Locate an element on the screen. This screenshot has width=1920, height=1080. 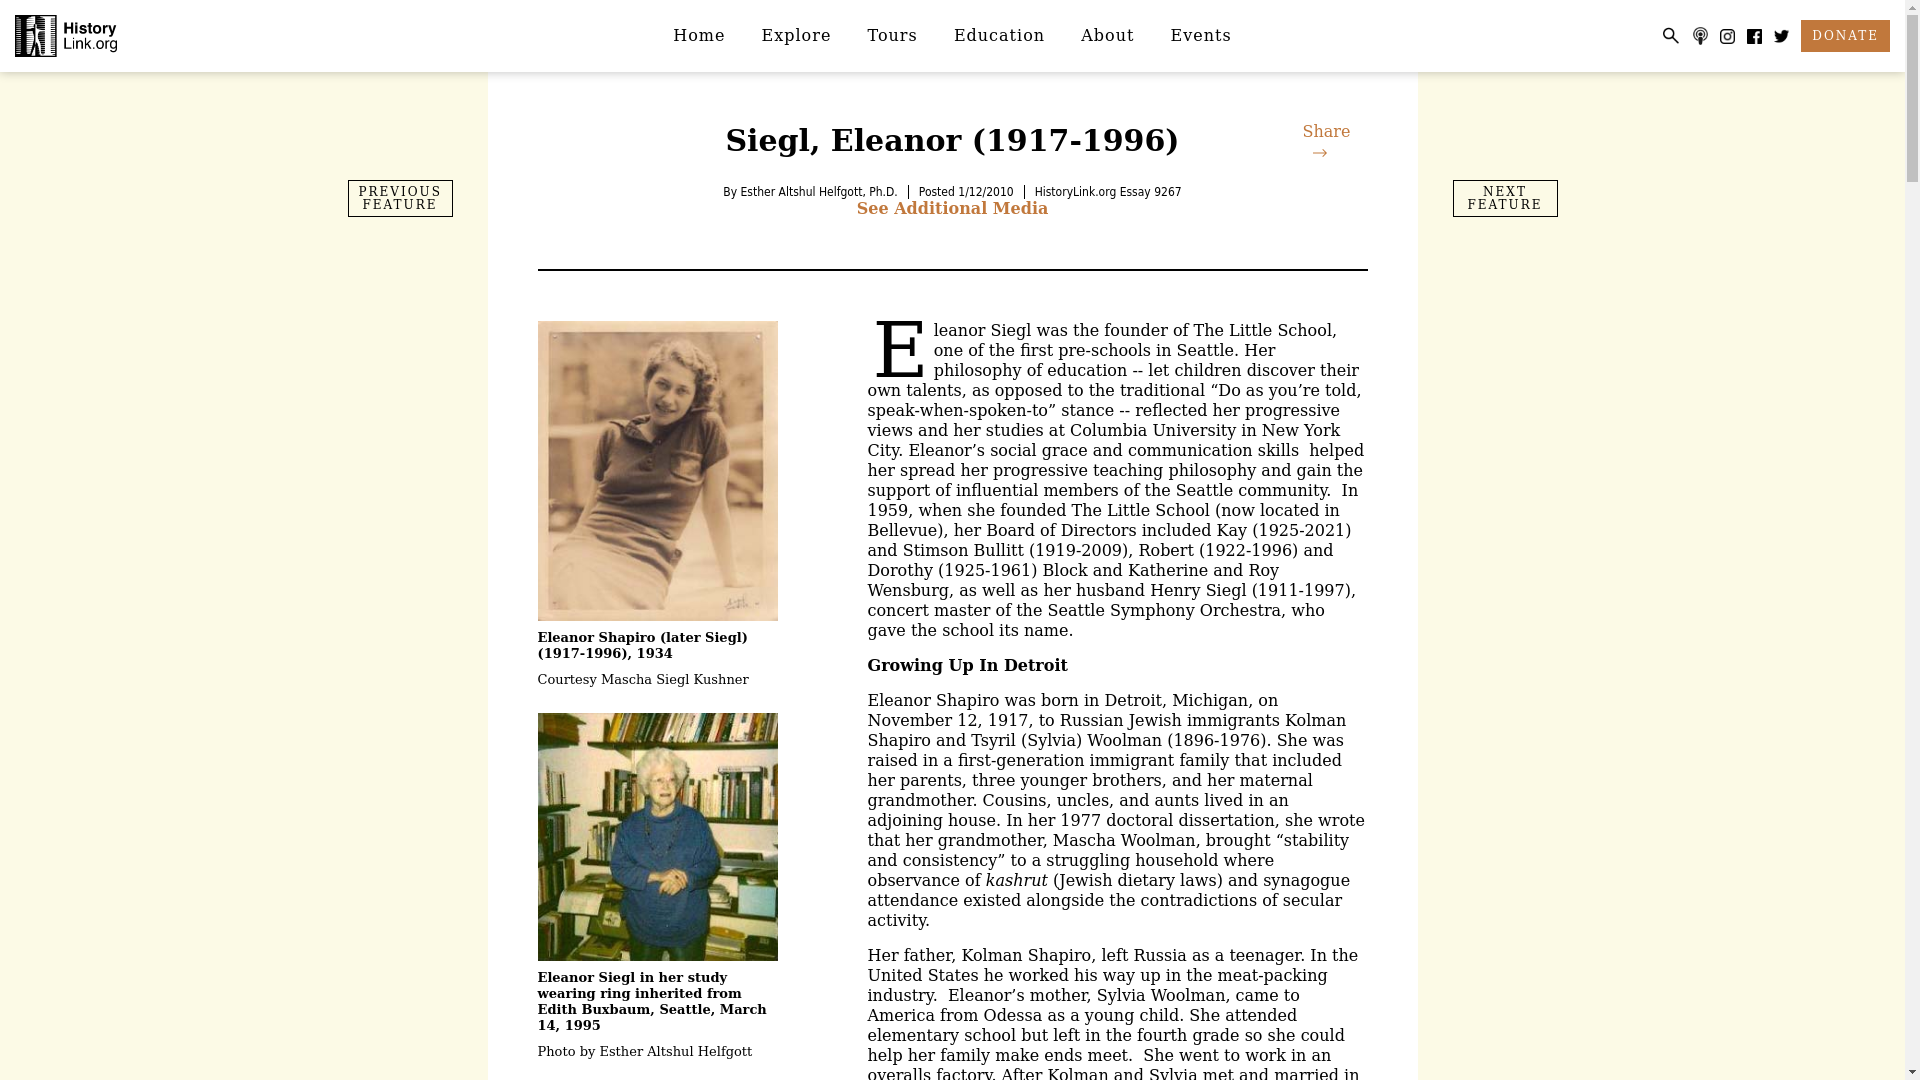
Education is located at coordinates (1000, 35).